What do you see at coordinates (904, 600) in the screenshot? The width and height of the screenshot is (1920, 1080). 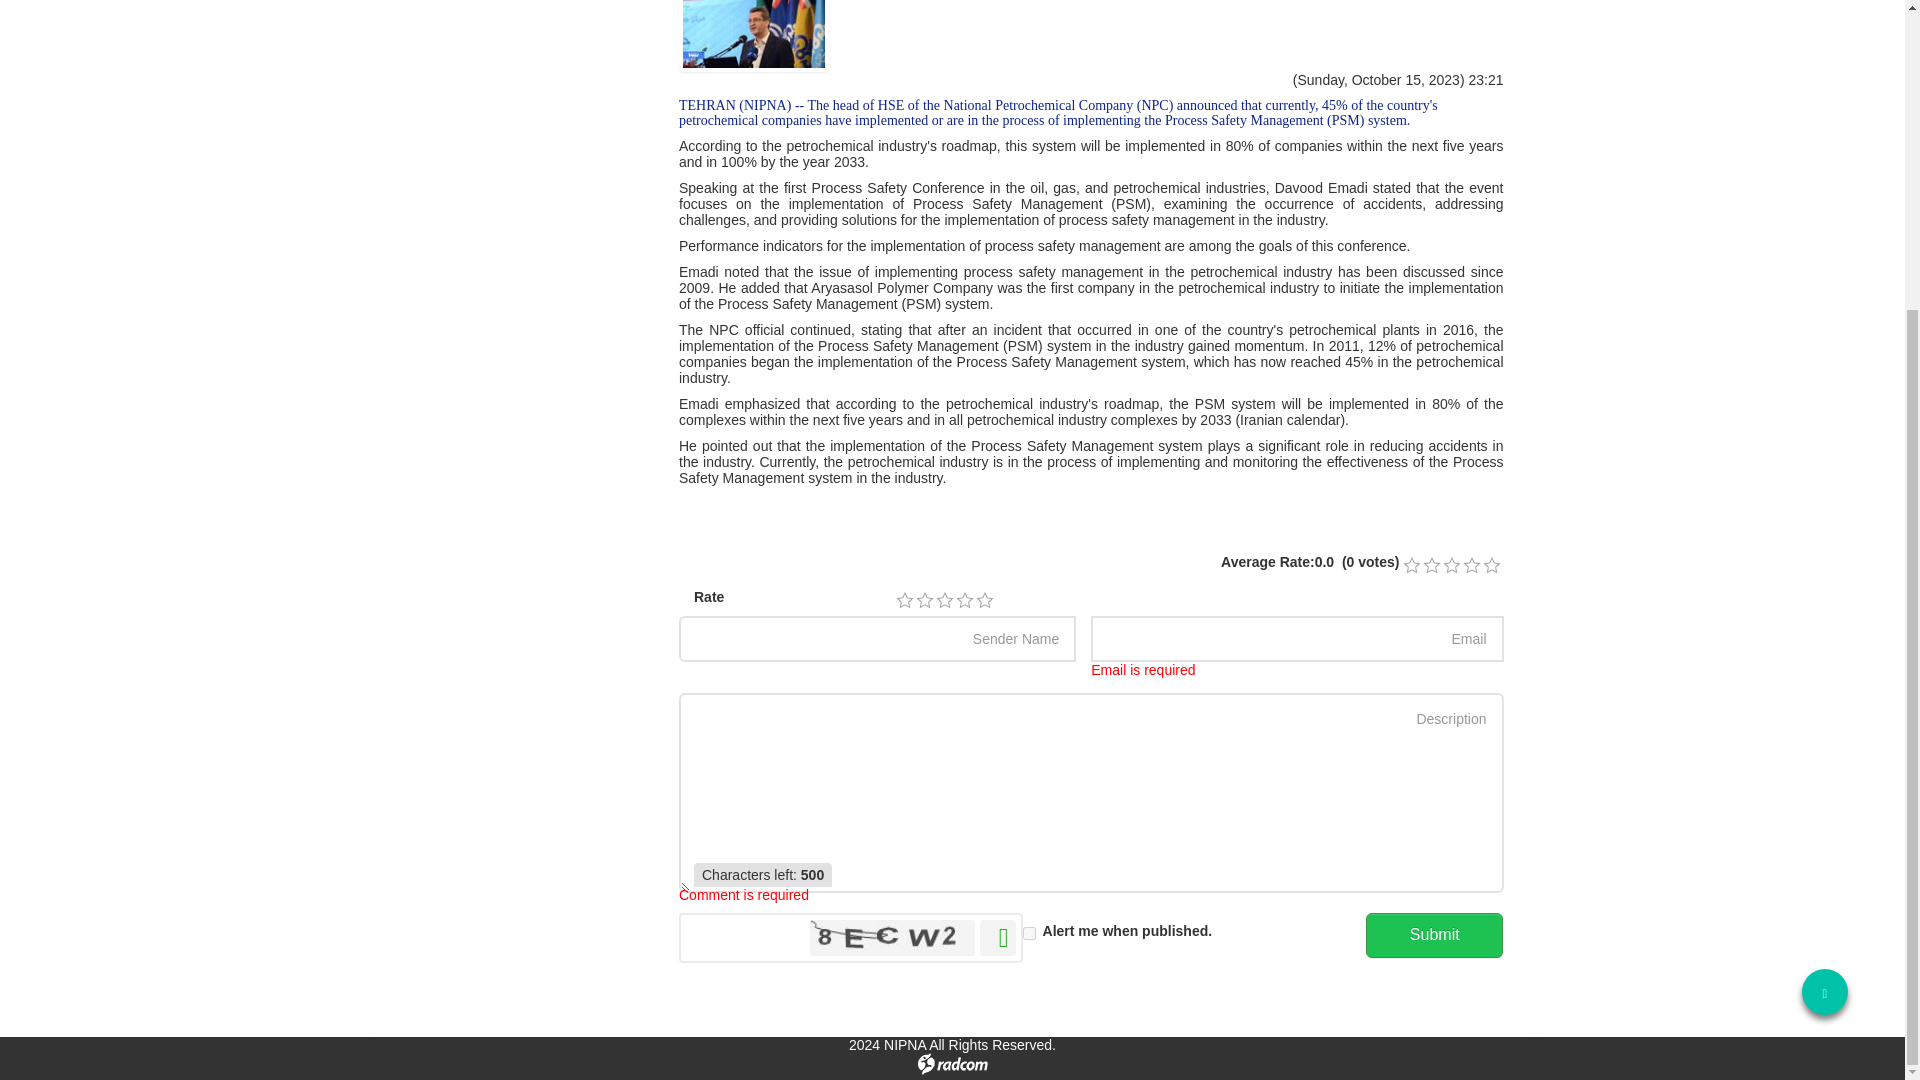 I see `1` at bounding box center [904, 600].